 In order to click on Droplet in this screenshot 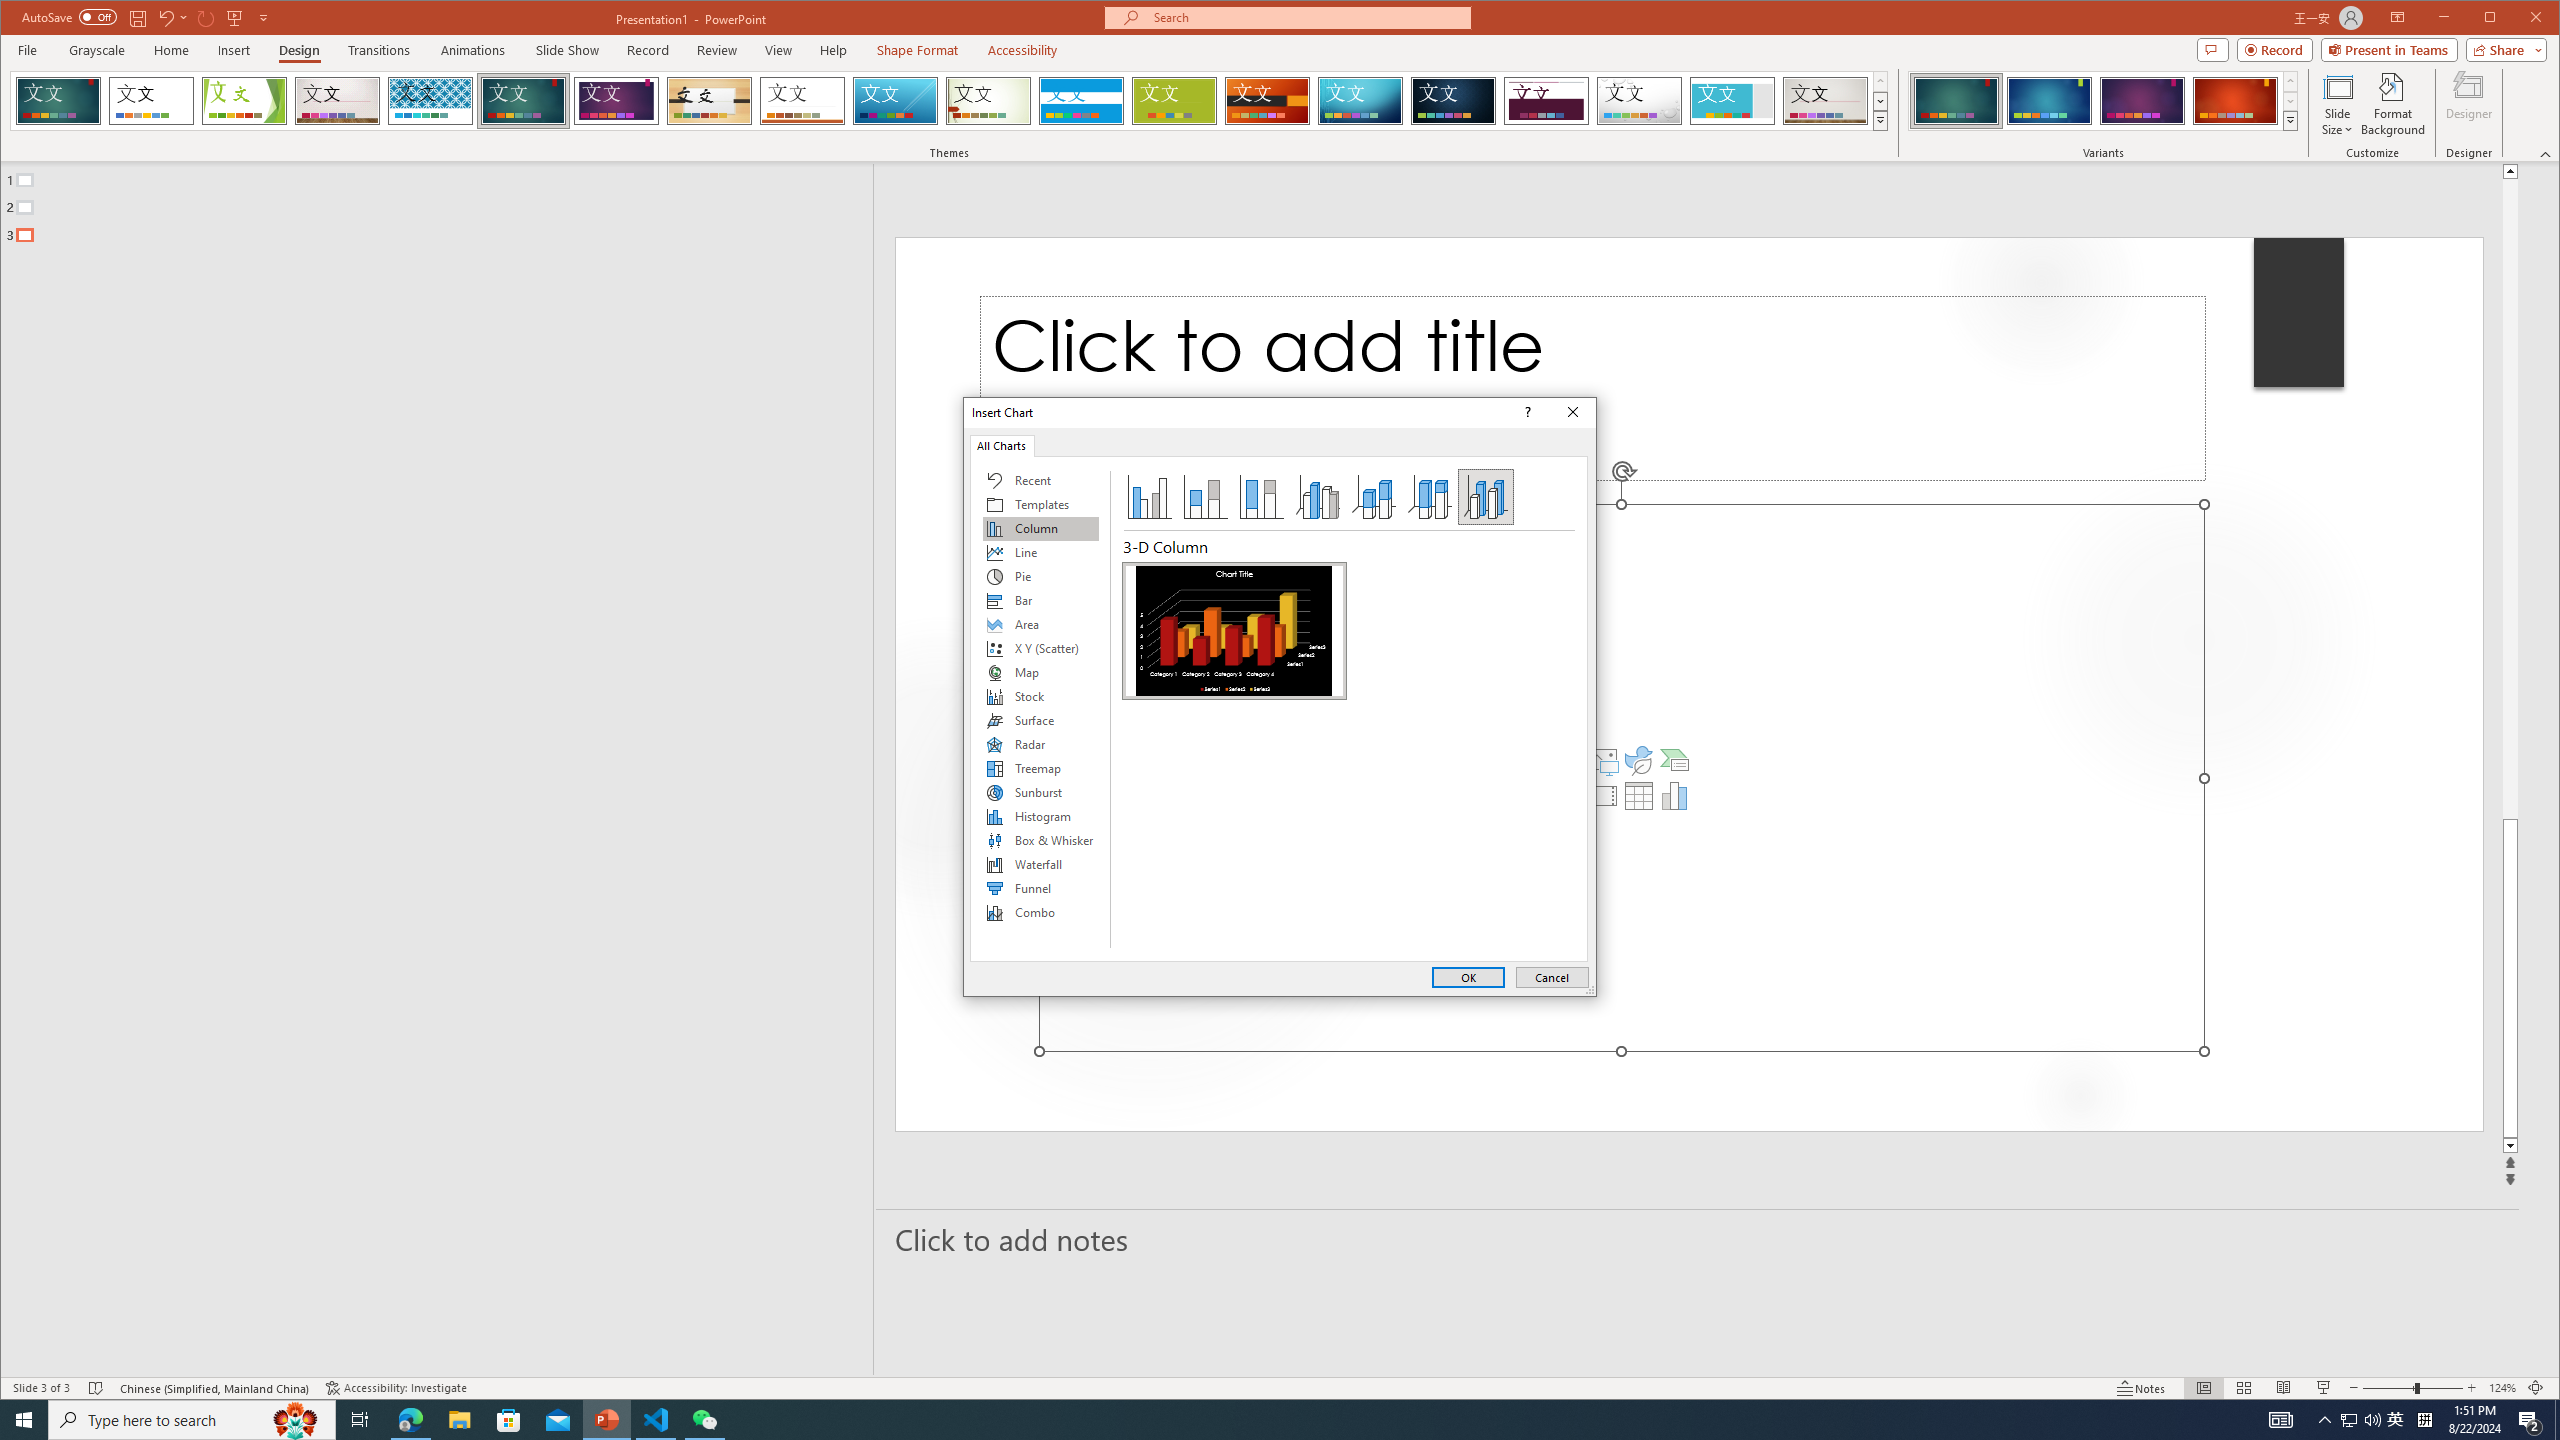, I will do `click(1640, 101)`.